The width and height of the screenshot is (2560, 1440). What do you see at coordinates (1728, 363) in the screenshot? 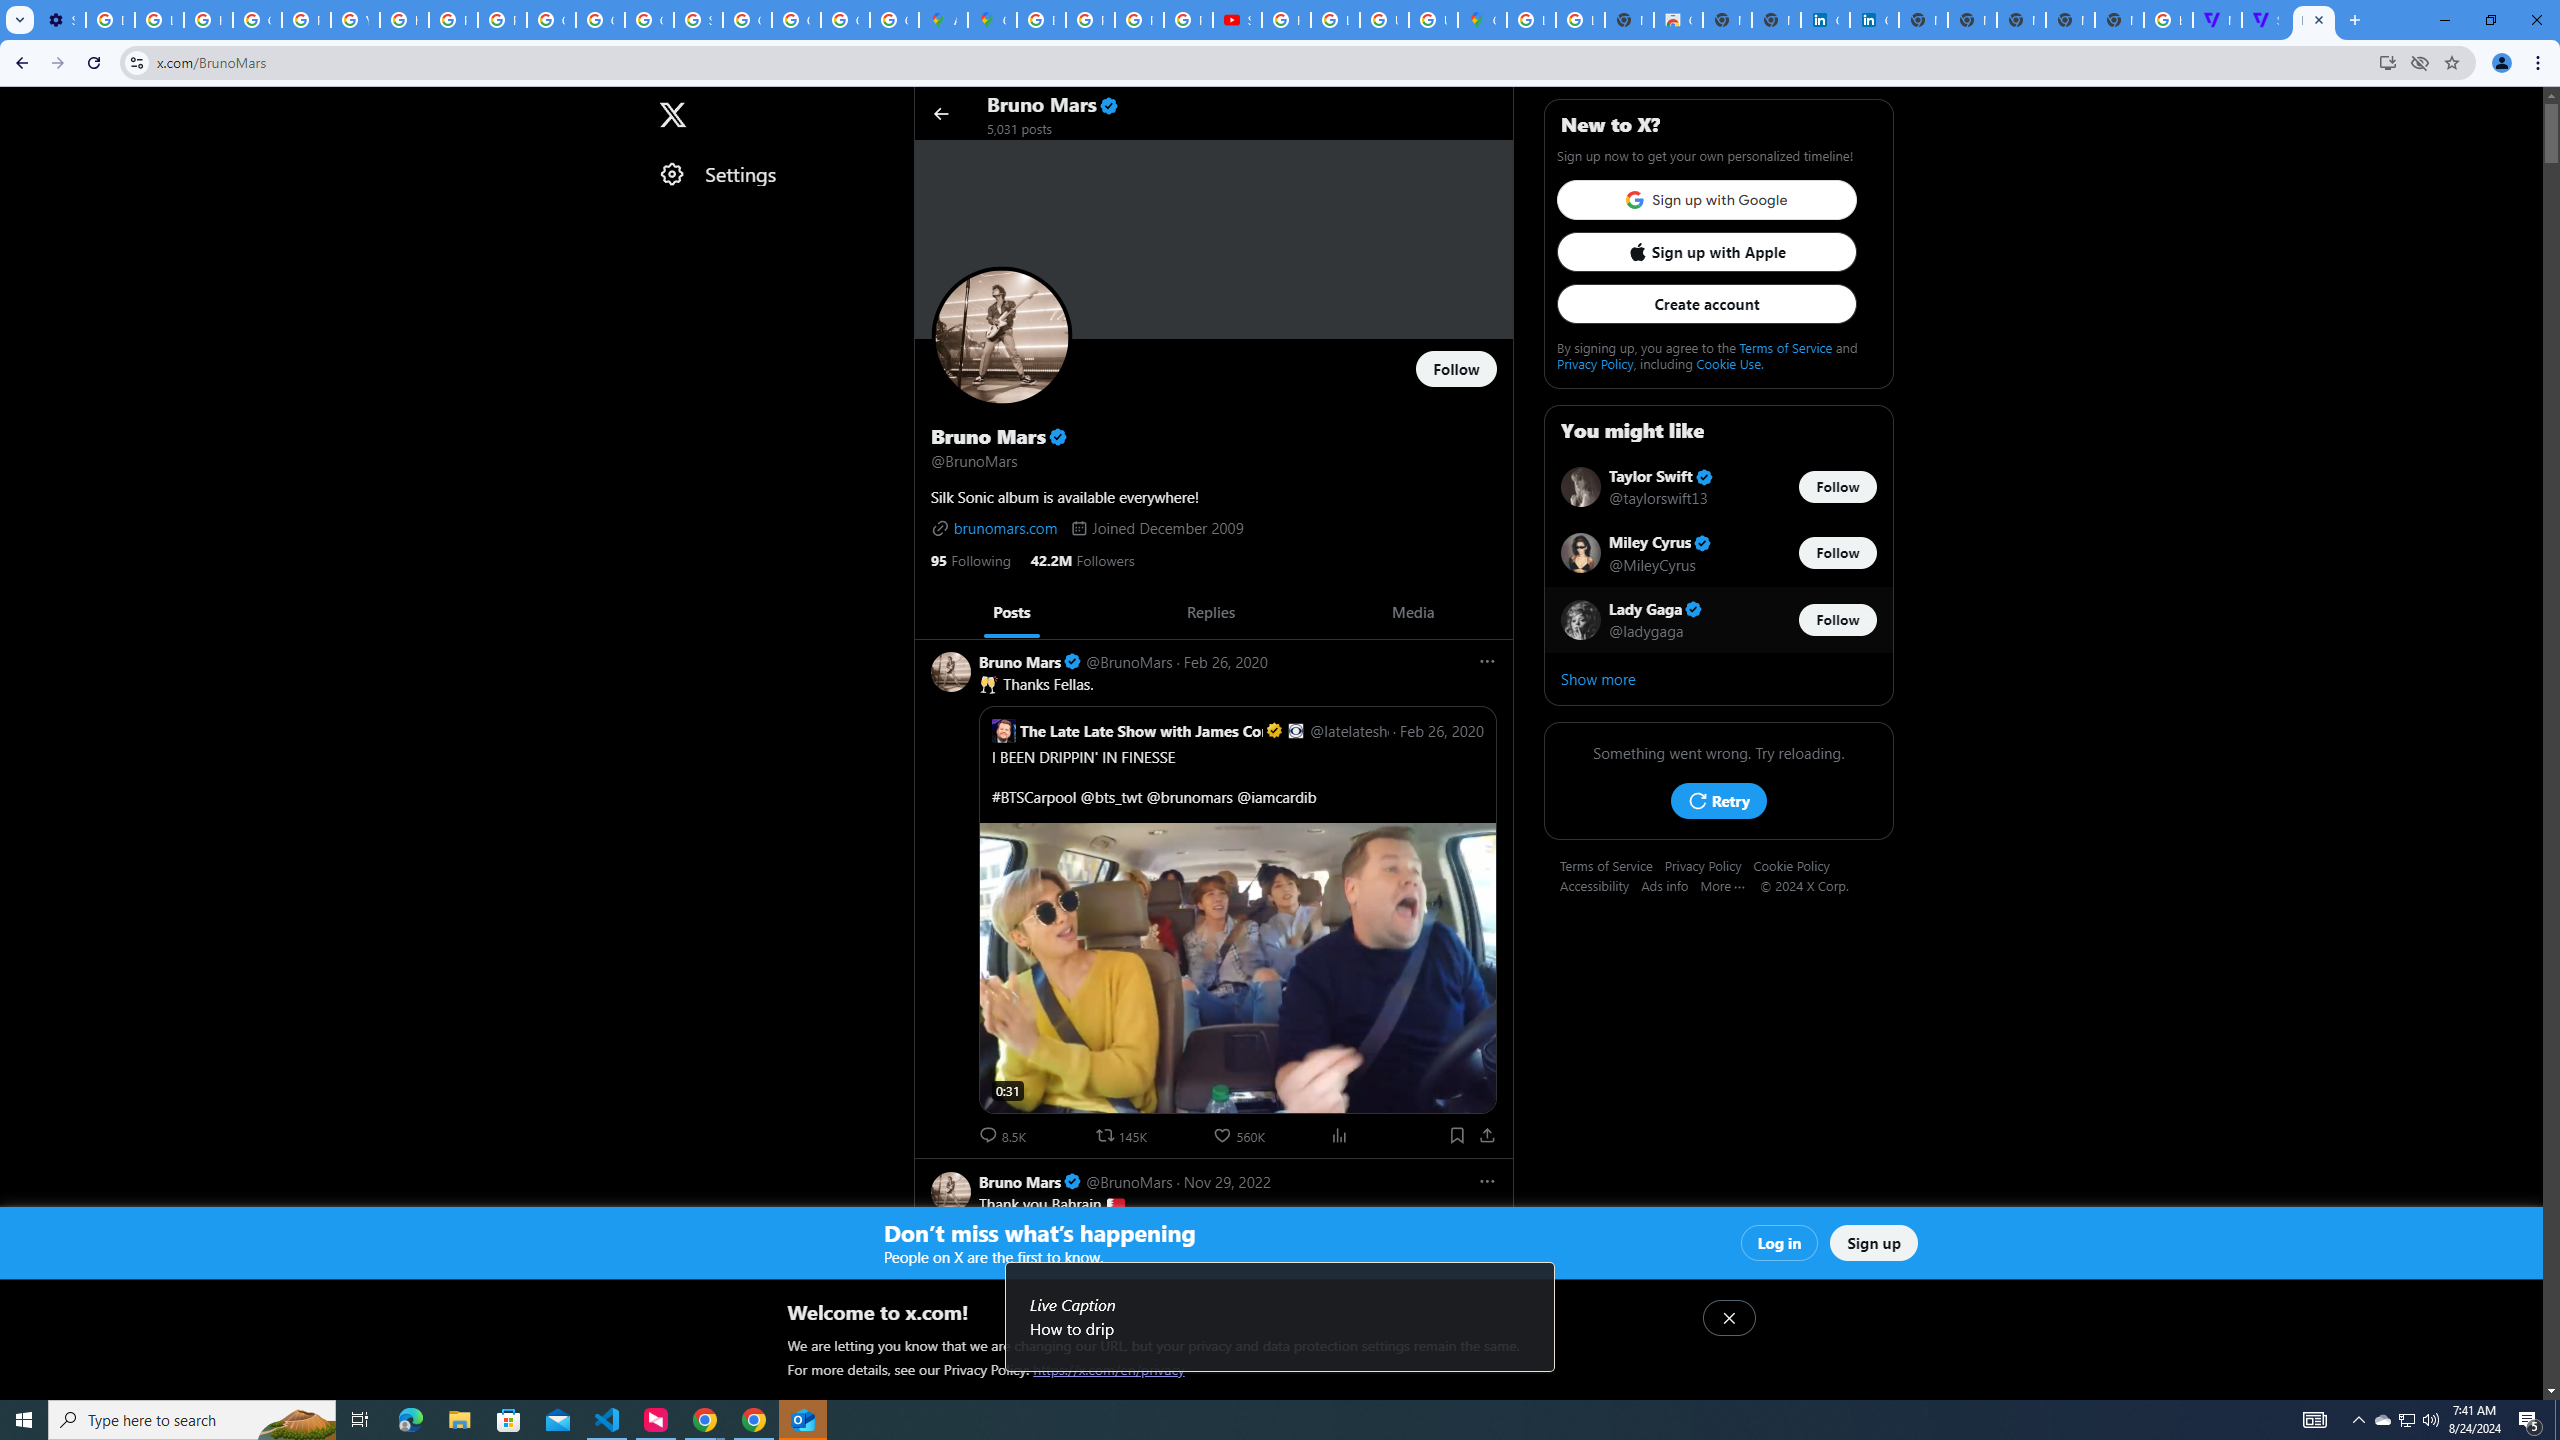
I see `Cookie Use.` at bounding box center [1728, 363].